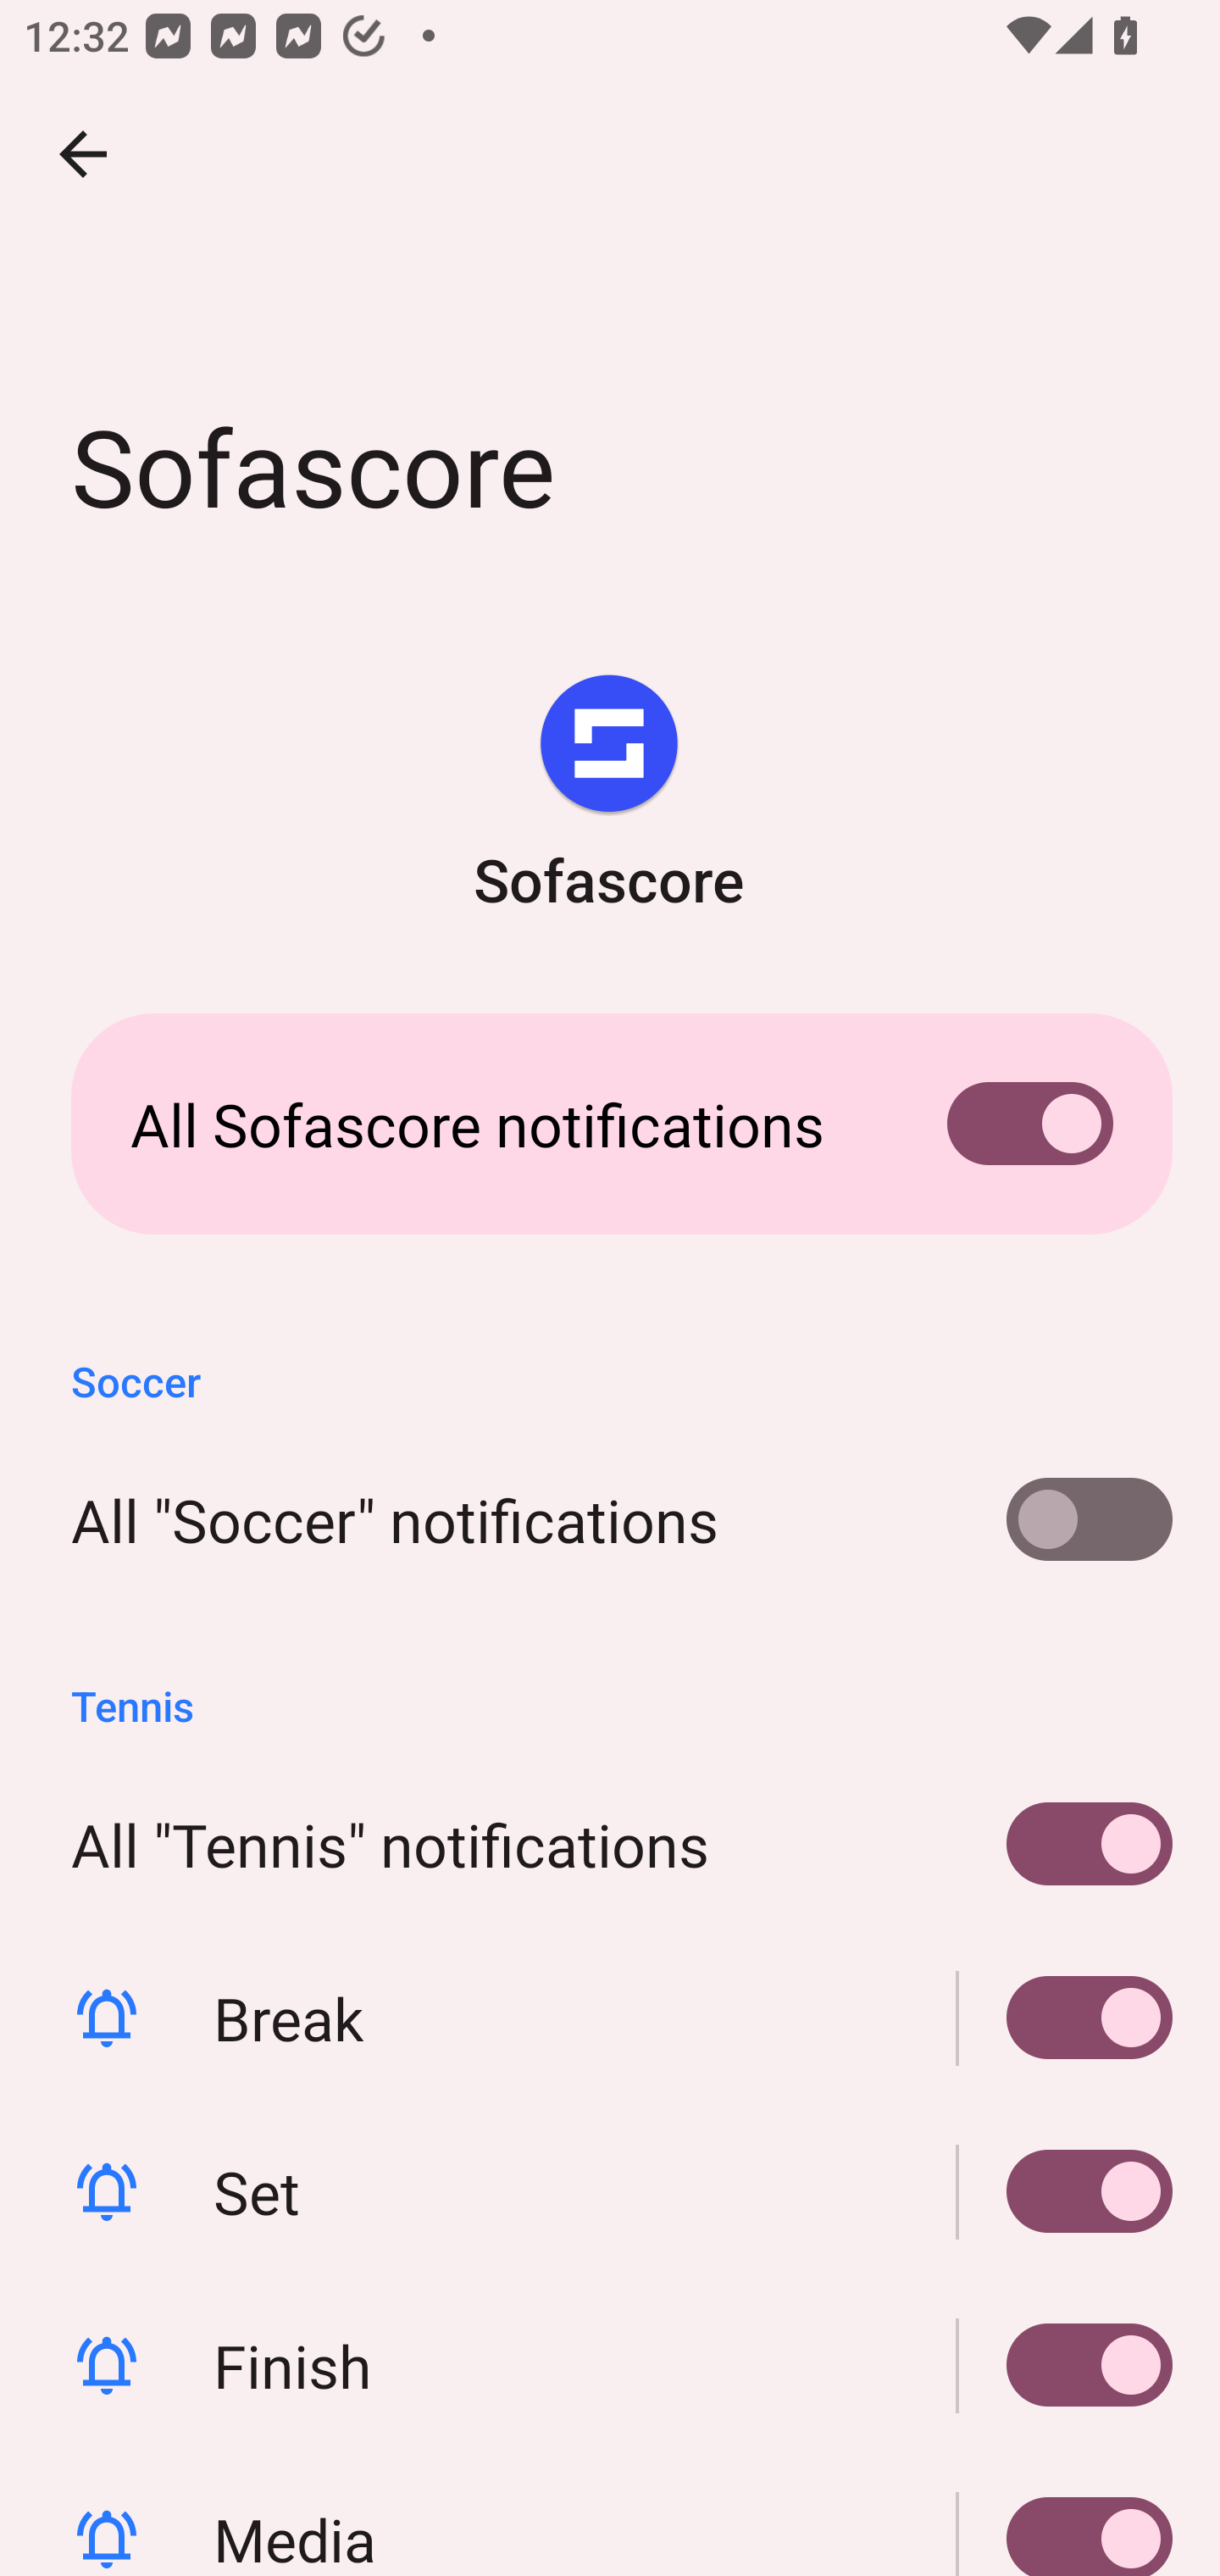 This screenshot has width=1220, height=2576. What do you see at coordinates (610, 2366) in the screenshot?
I see `Finish` at bounding box center [610, 2366].